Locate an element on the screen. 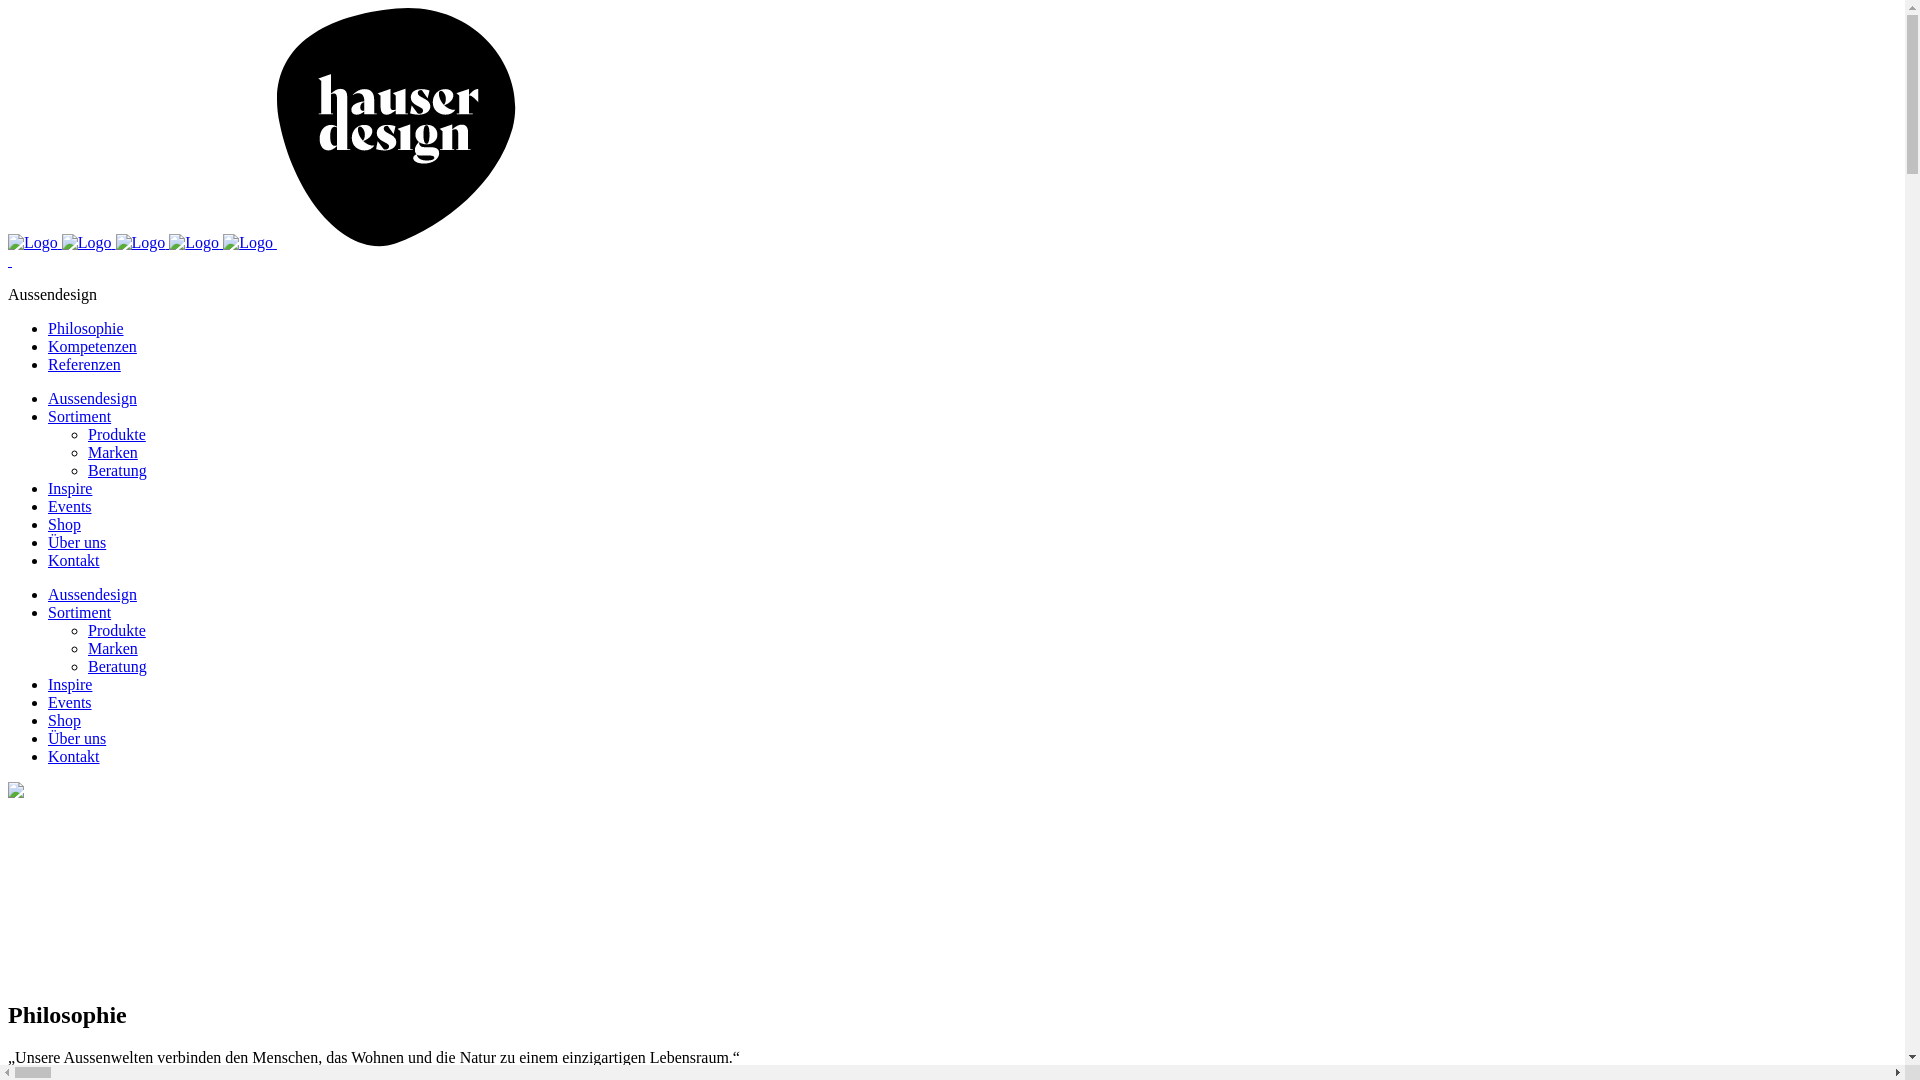  Inspire is located at coordinates (70, 684).